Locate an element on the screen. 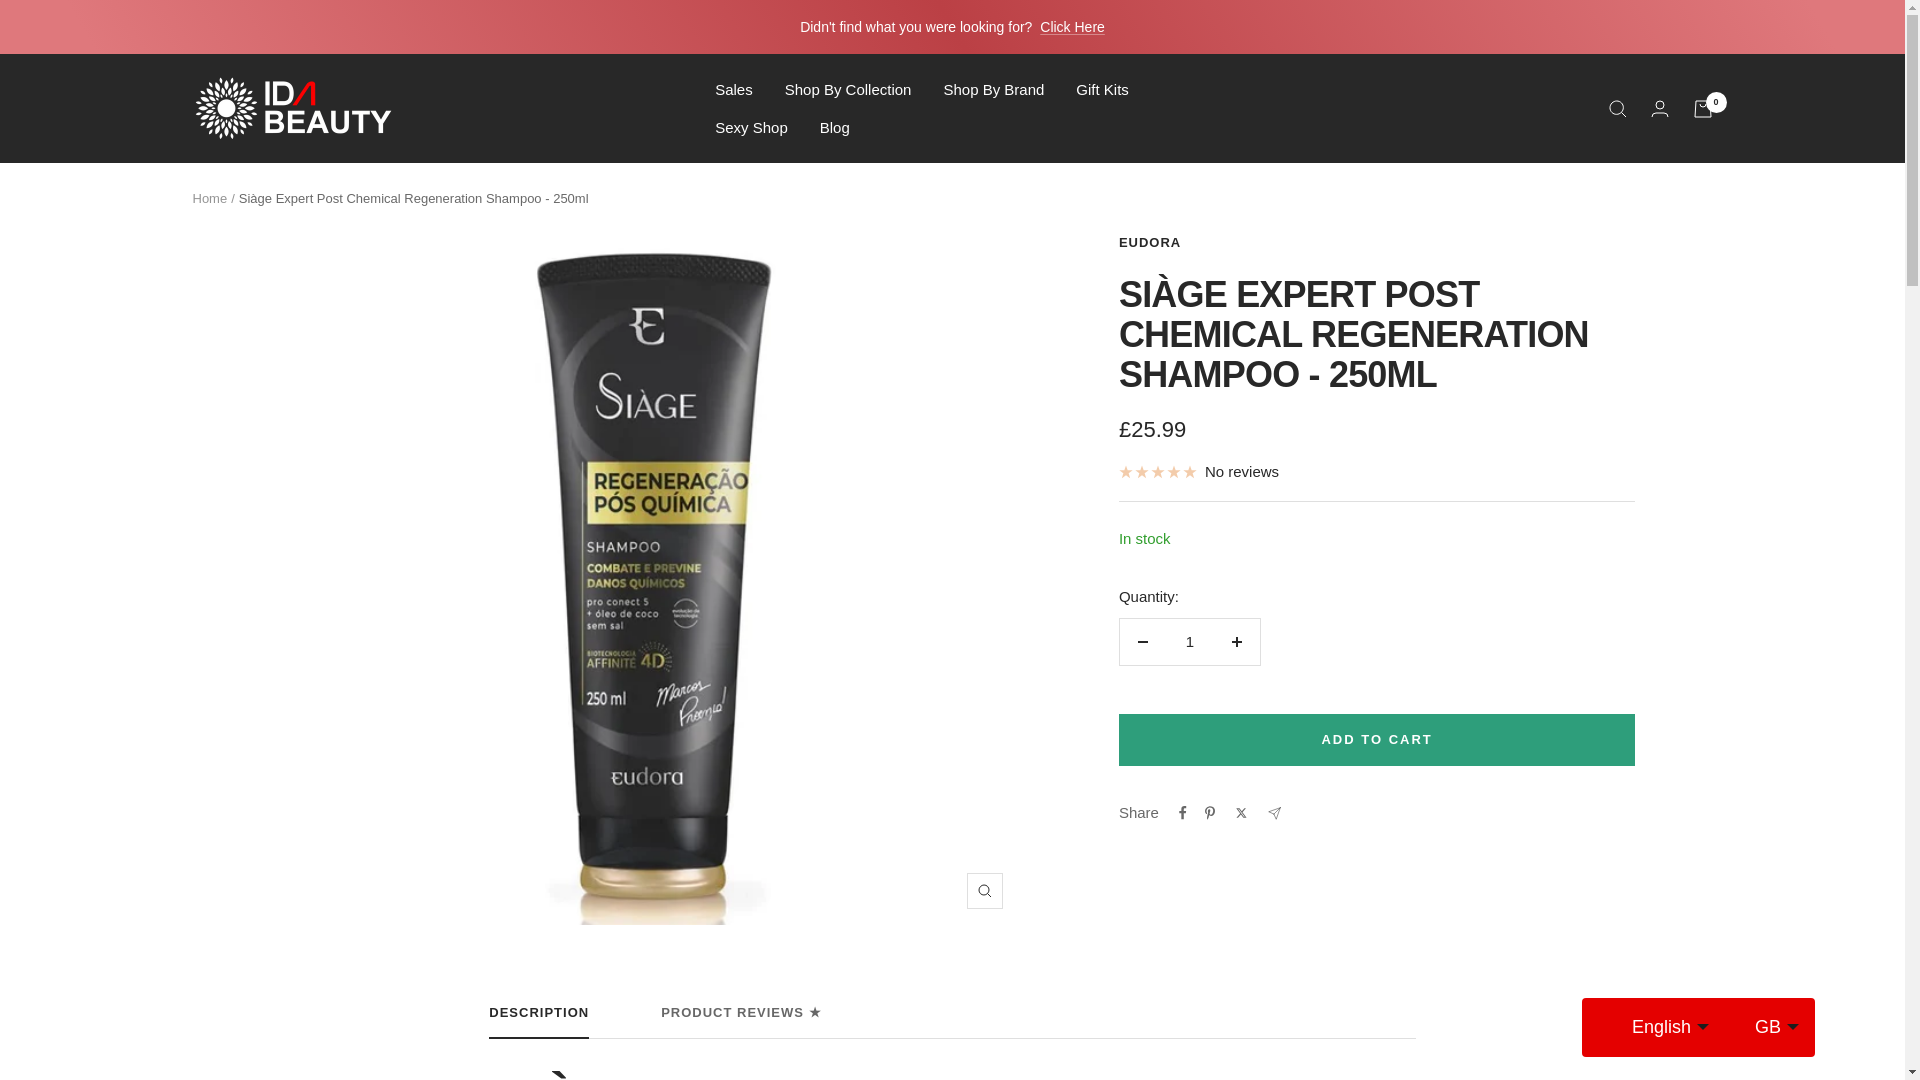 Image resolution: width=1920 pixels, height=1080 pixels. 1 is located at coordinates (1189, 642).